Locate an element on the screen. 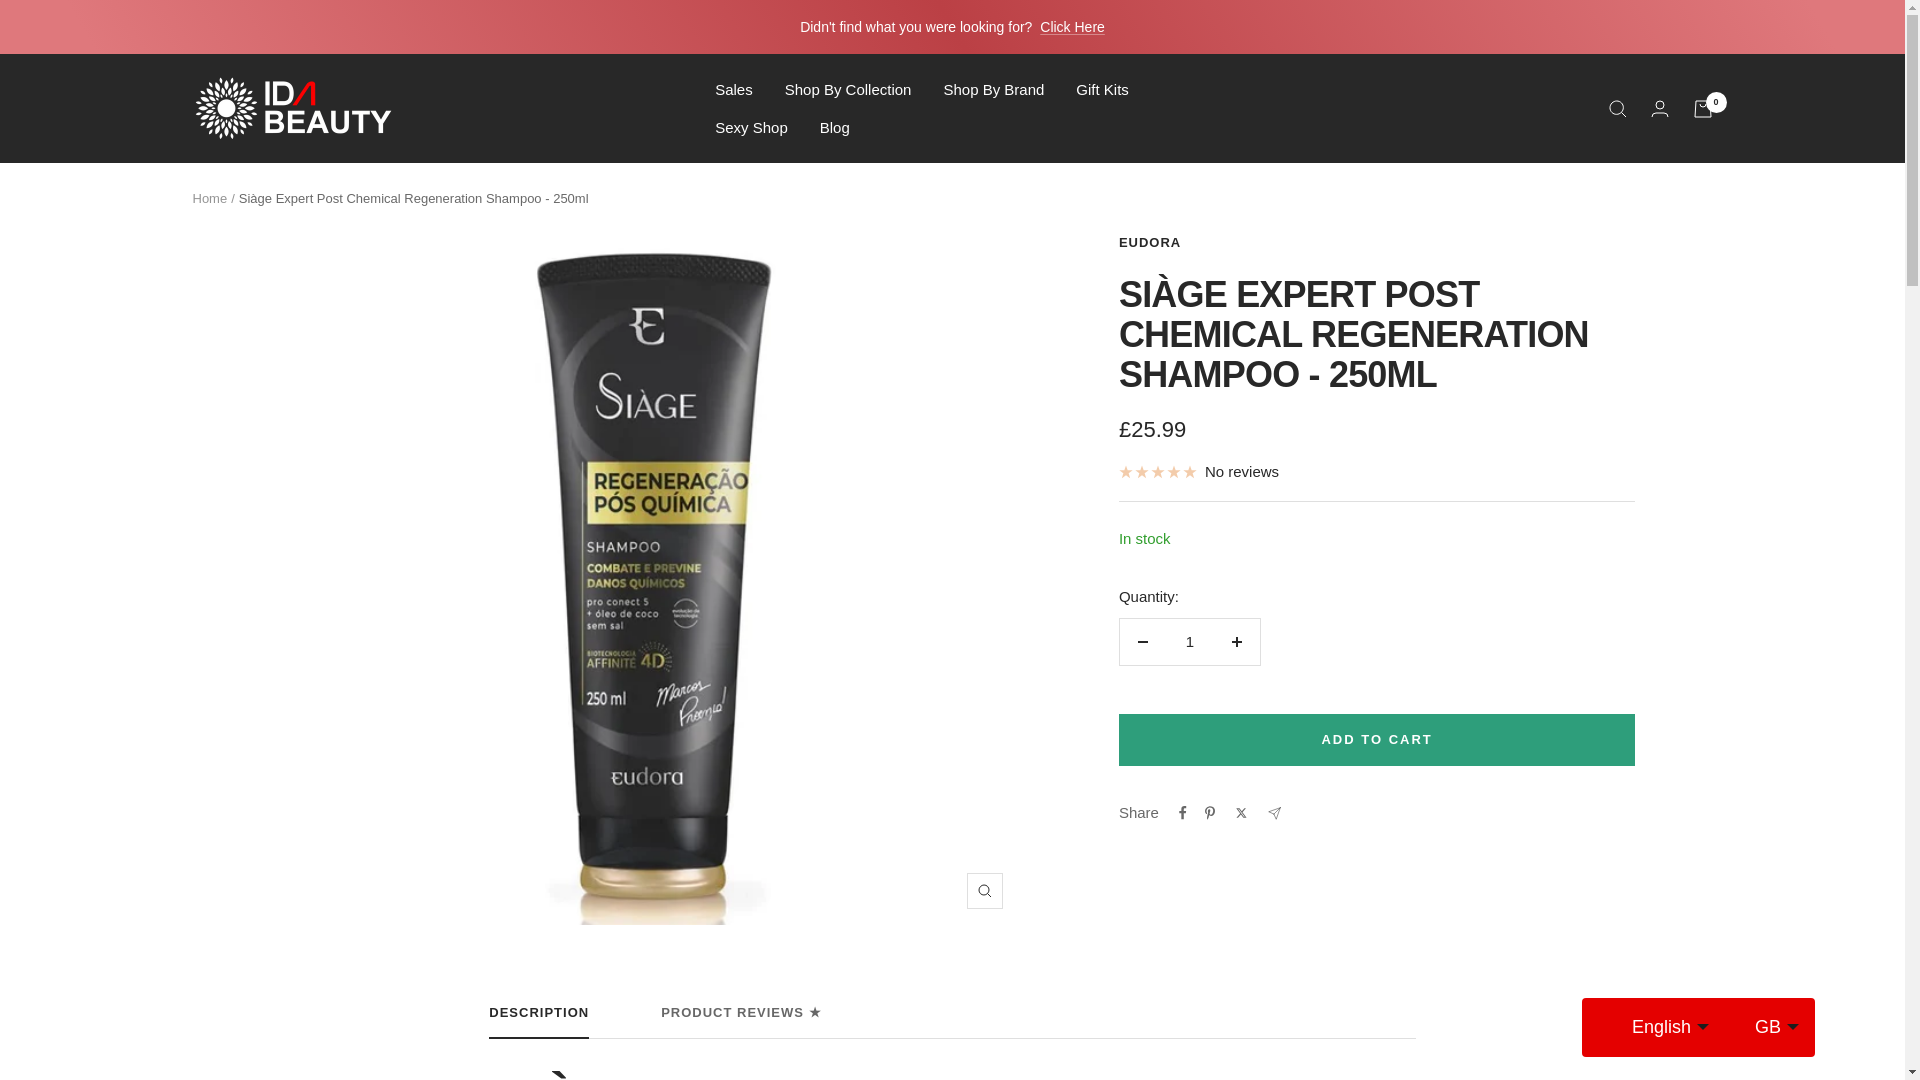 Image resolution: width=1920 pixels, height=1080 pixels. 1 is located at coordinates (1189, 642).